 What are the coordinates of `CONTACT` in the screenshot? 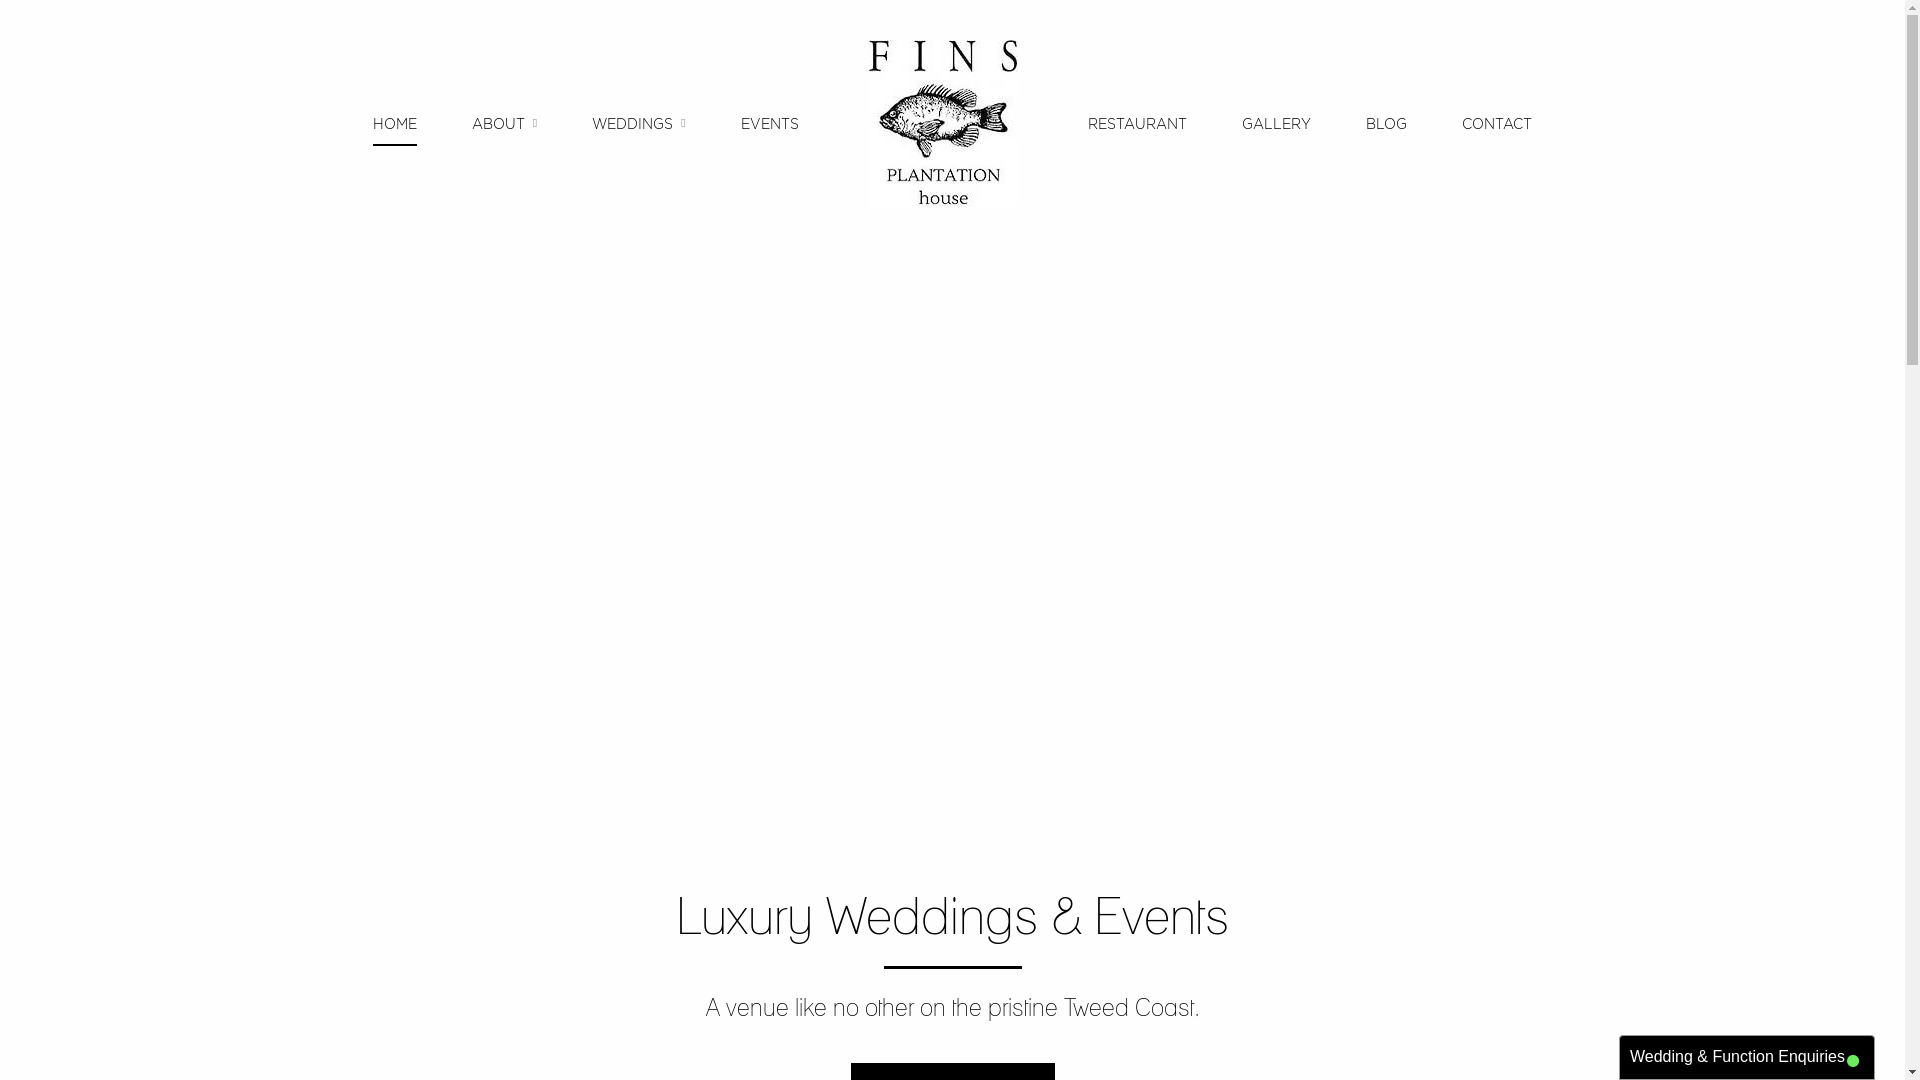 It's located at (1497, 123).